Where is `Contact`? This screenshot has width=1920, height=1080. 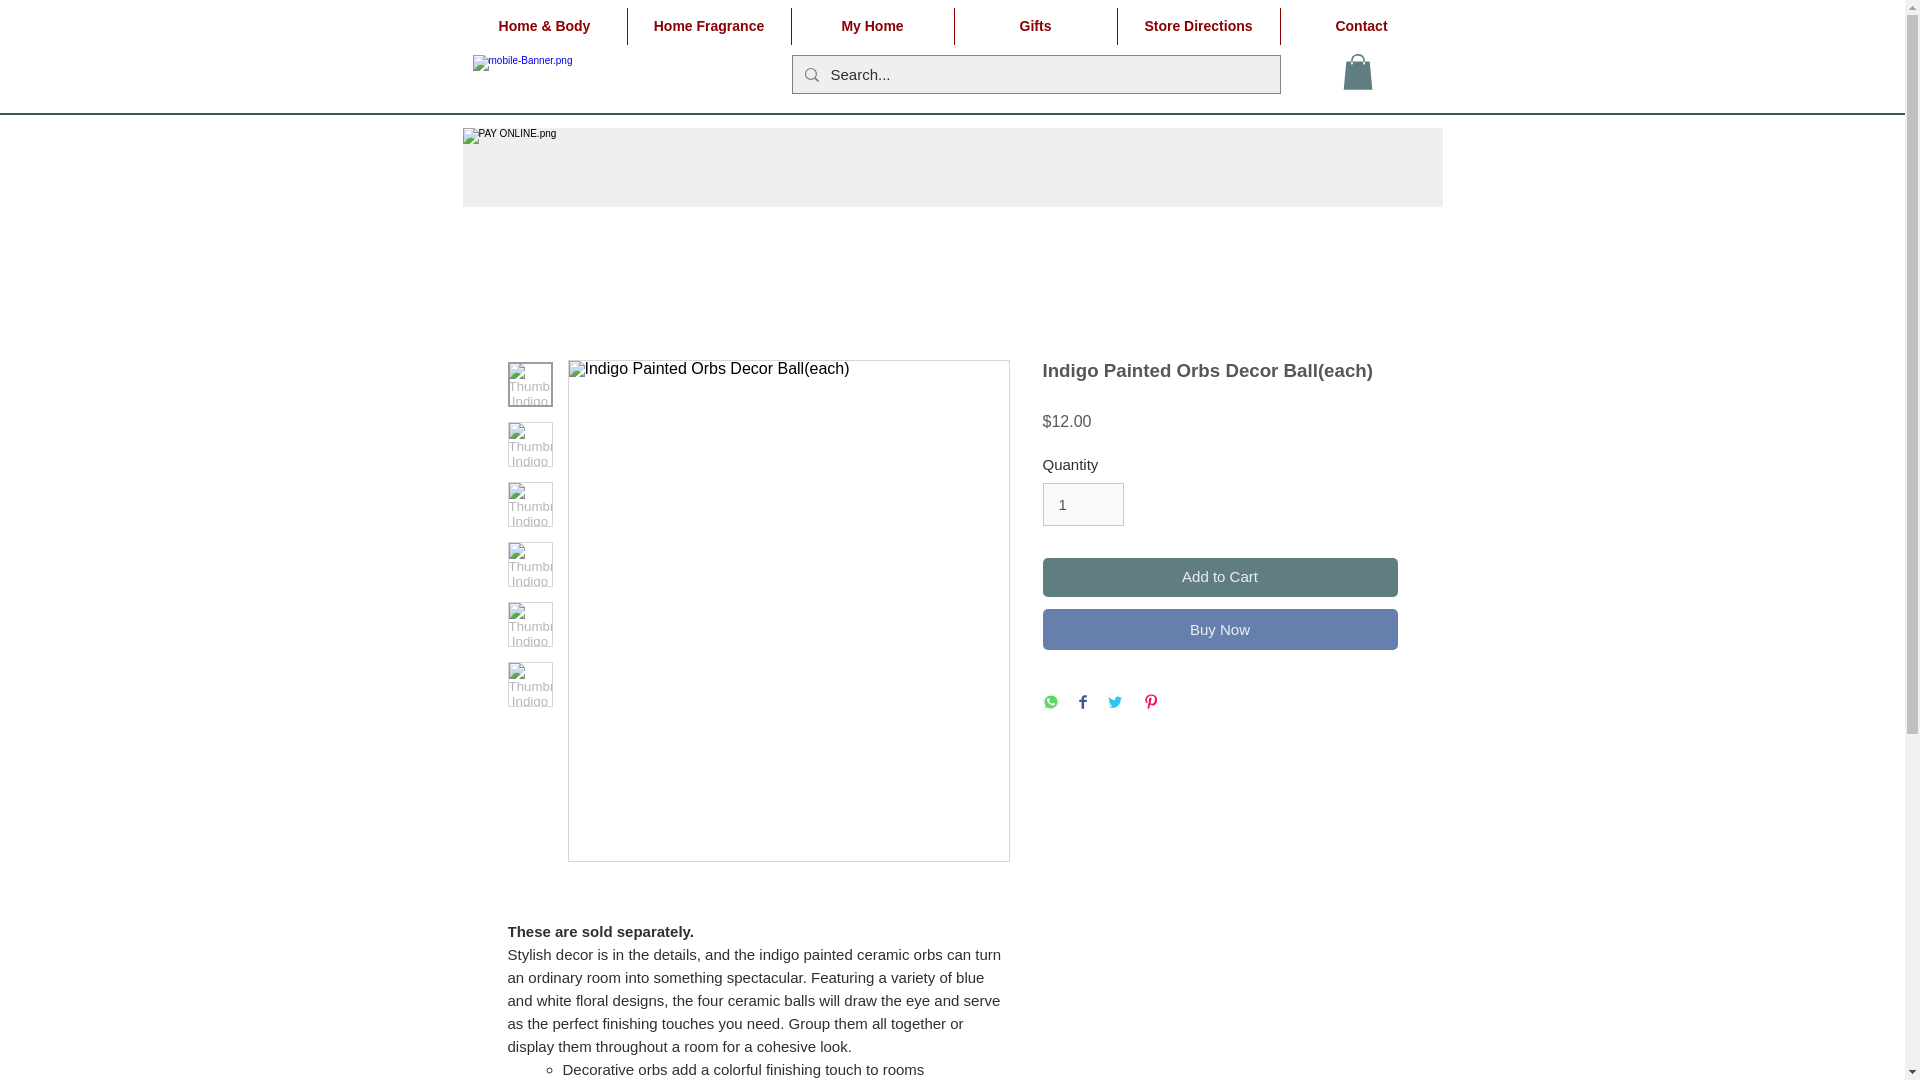 Contact is located at coordinates (1360, 26).